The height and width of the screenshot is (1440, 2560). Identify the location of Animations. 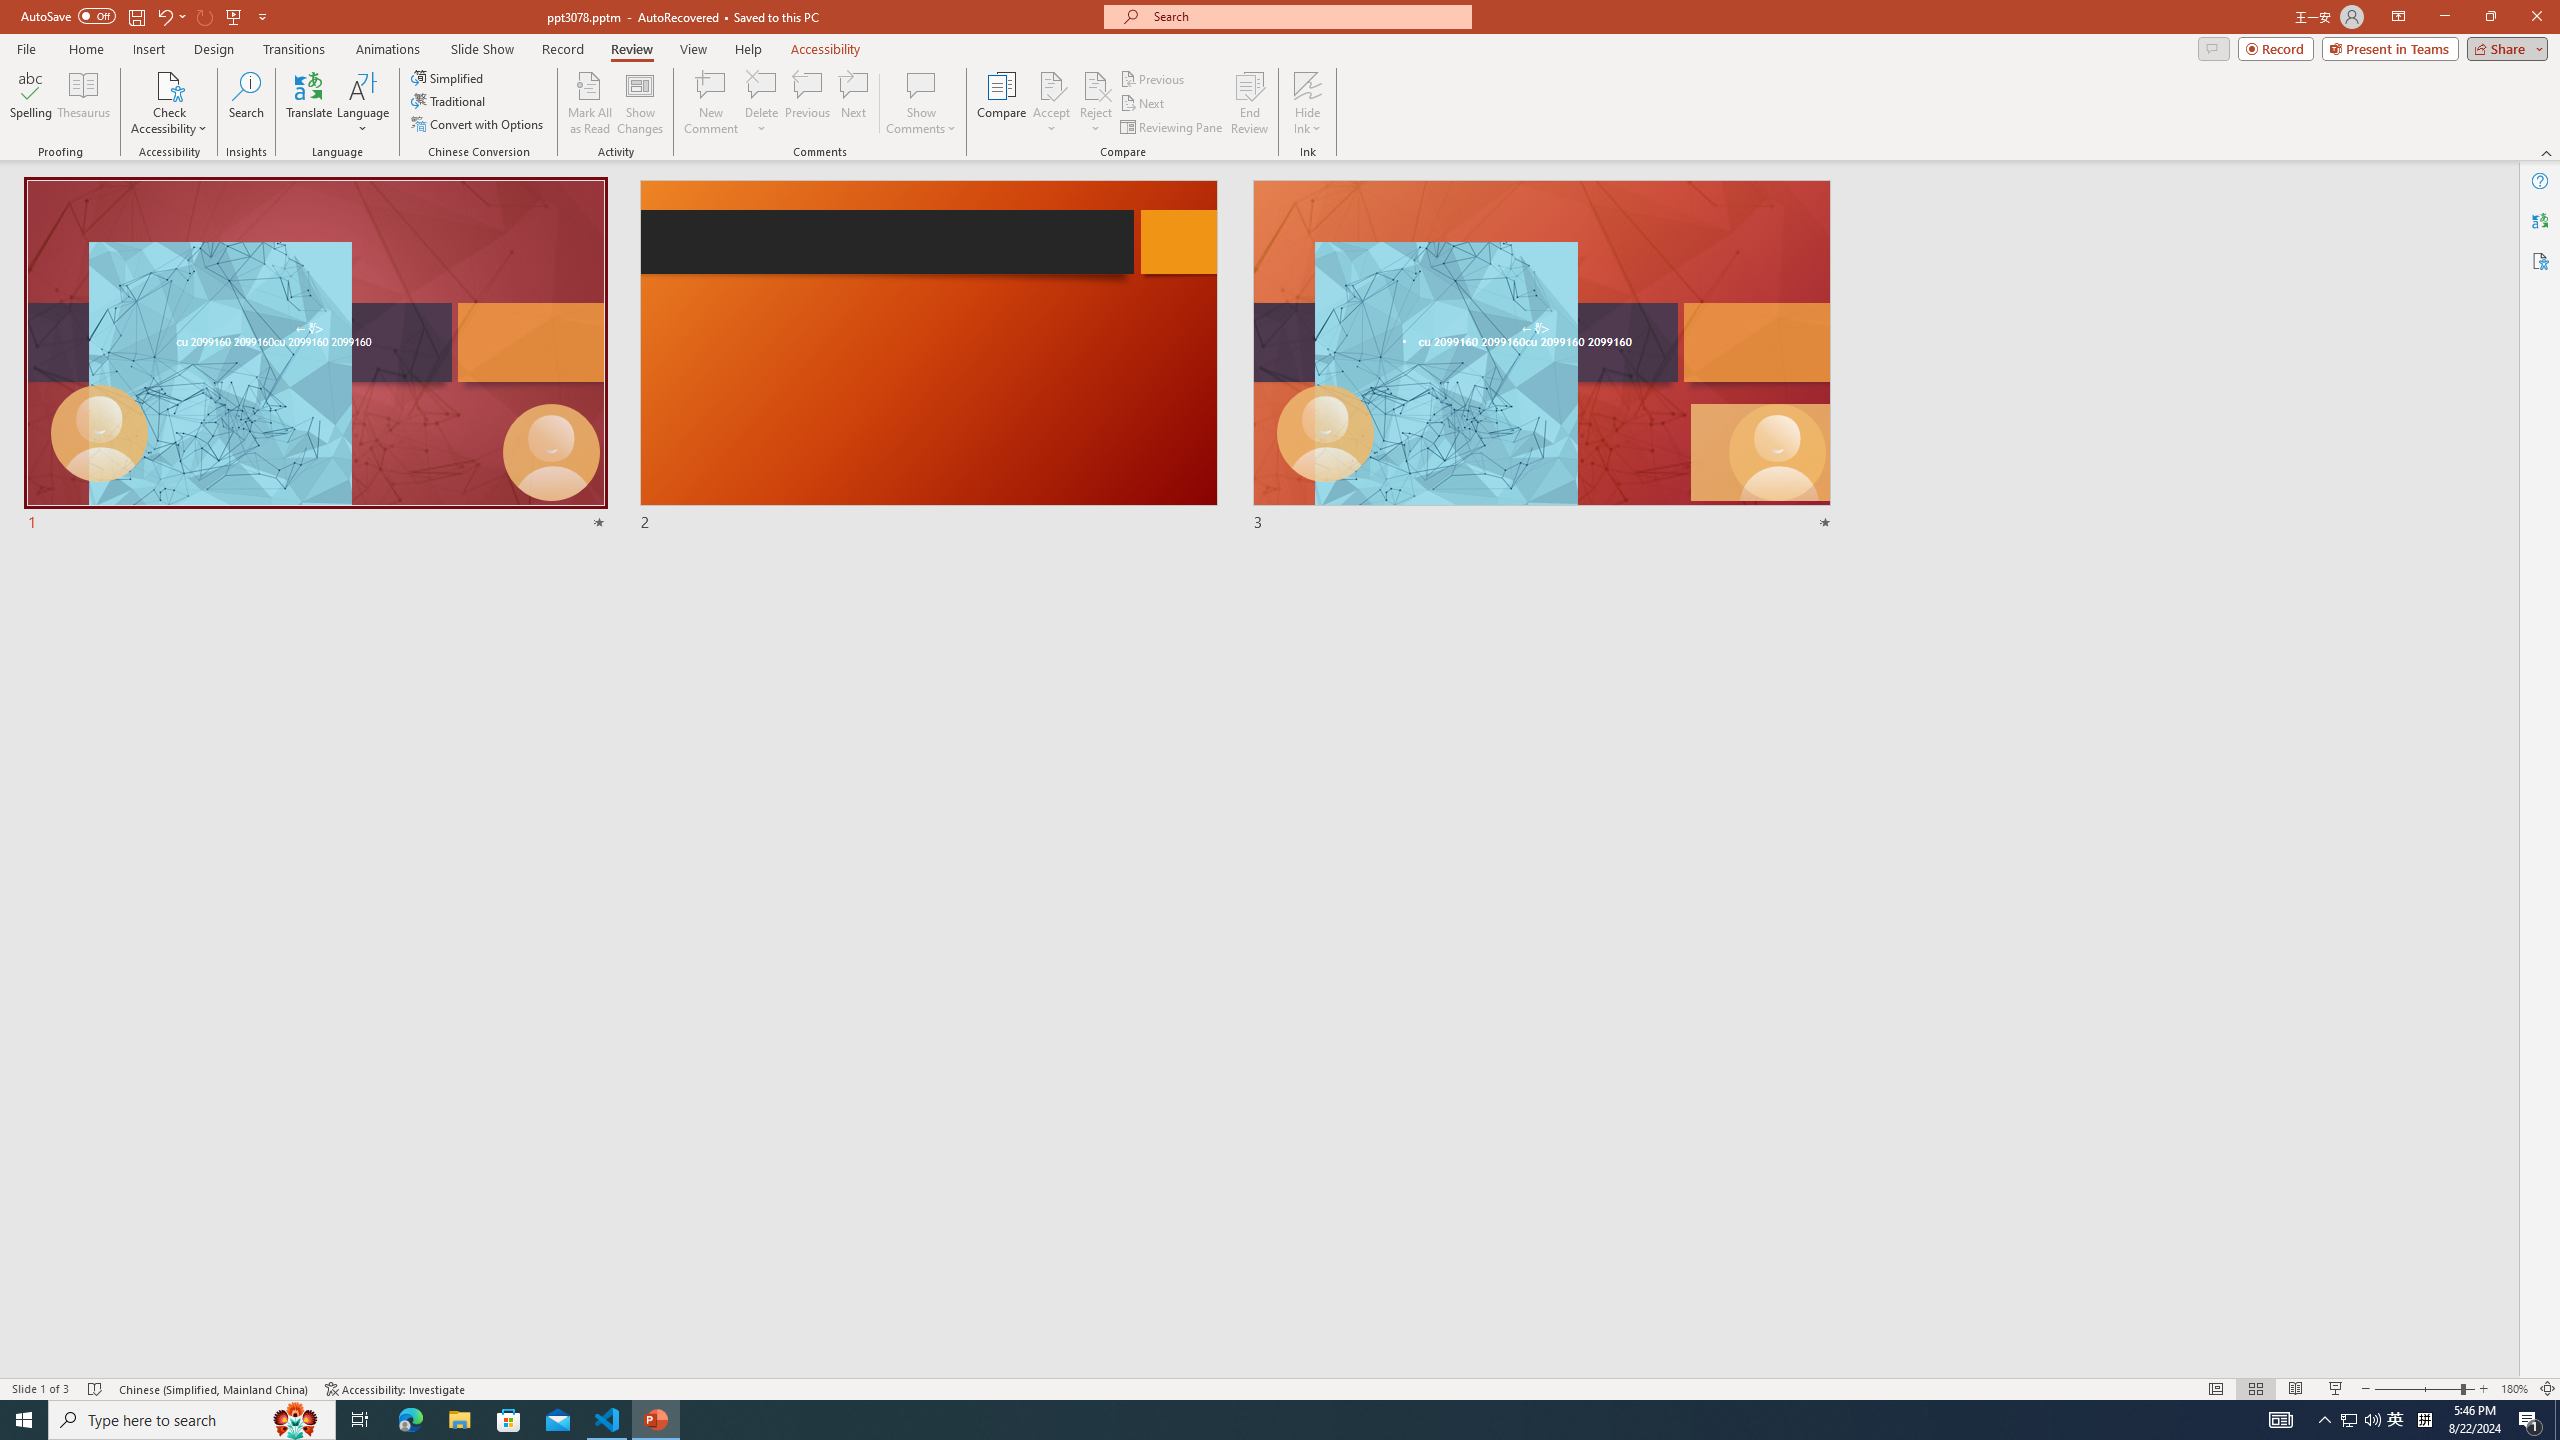
(388, 49).